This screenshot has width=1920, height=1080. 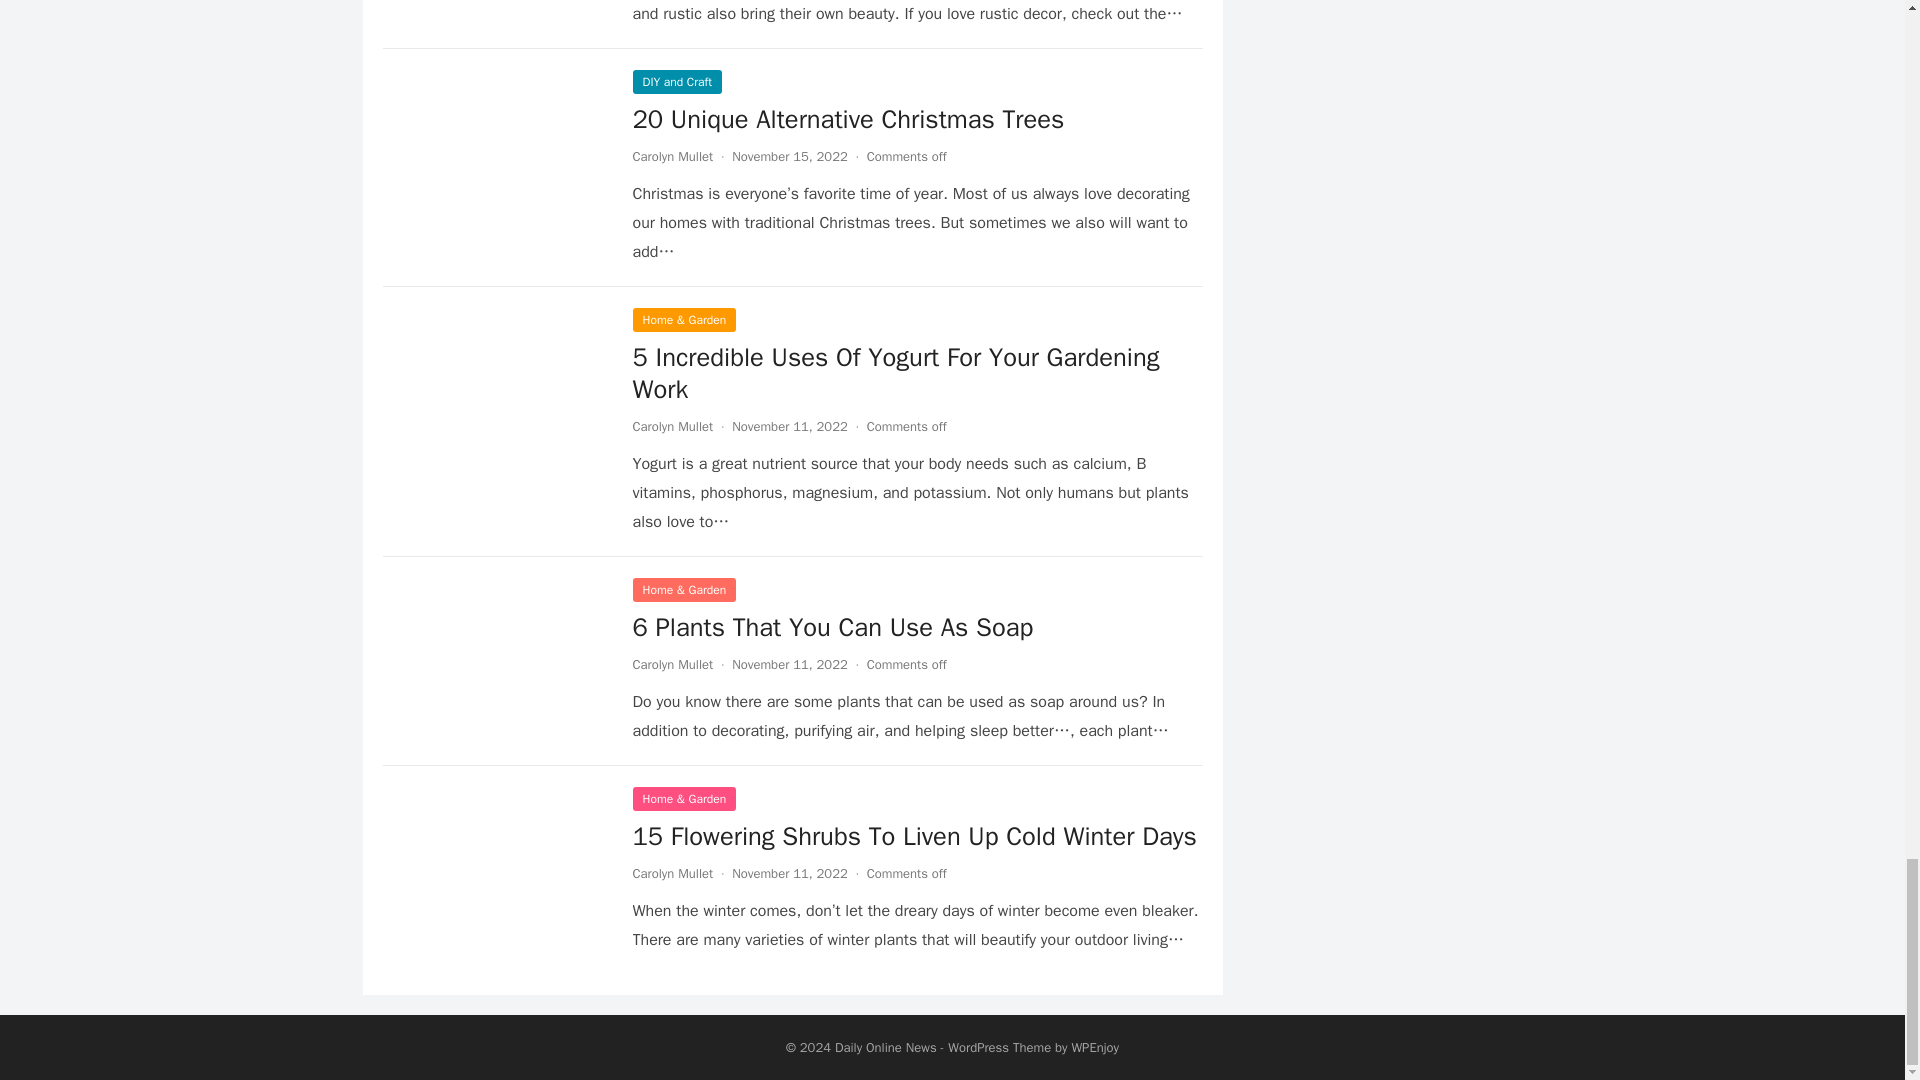 I want to click on DIY and Craft, so click(x=676, y=82).